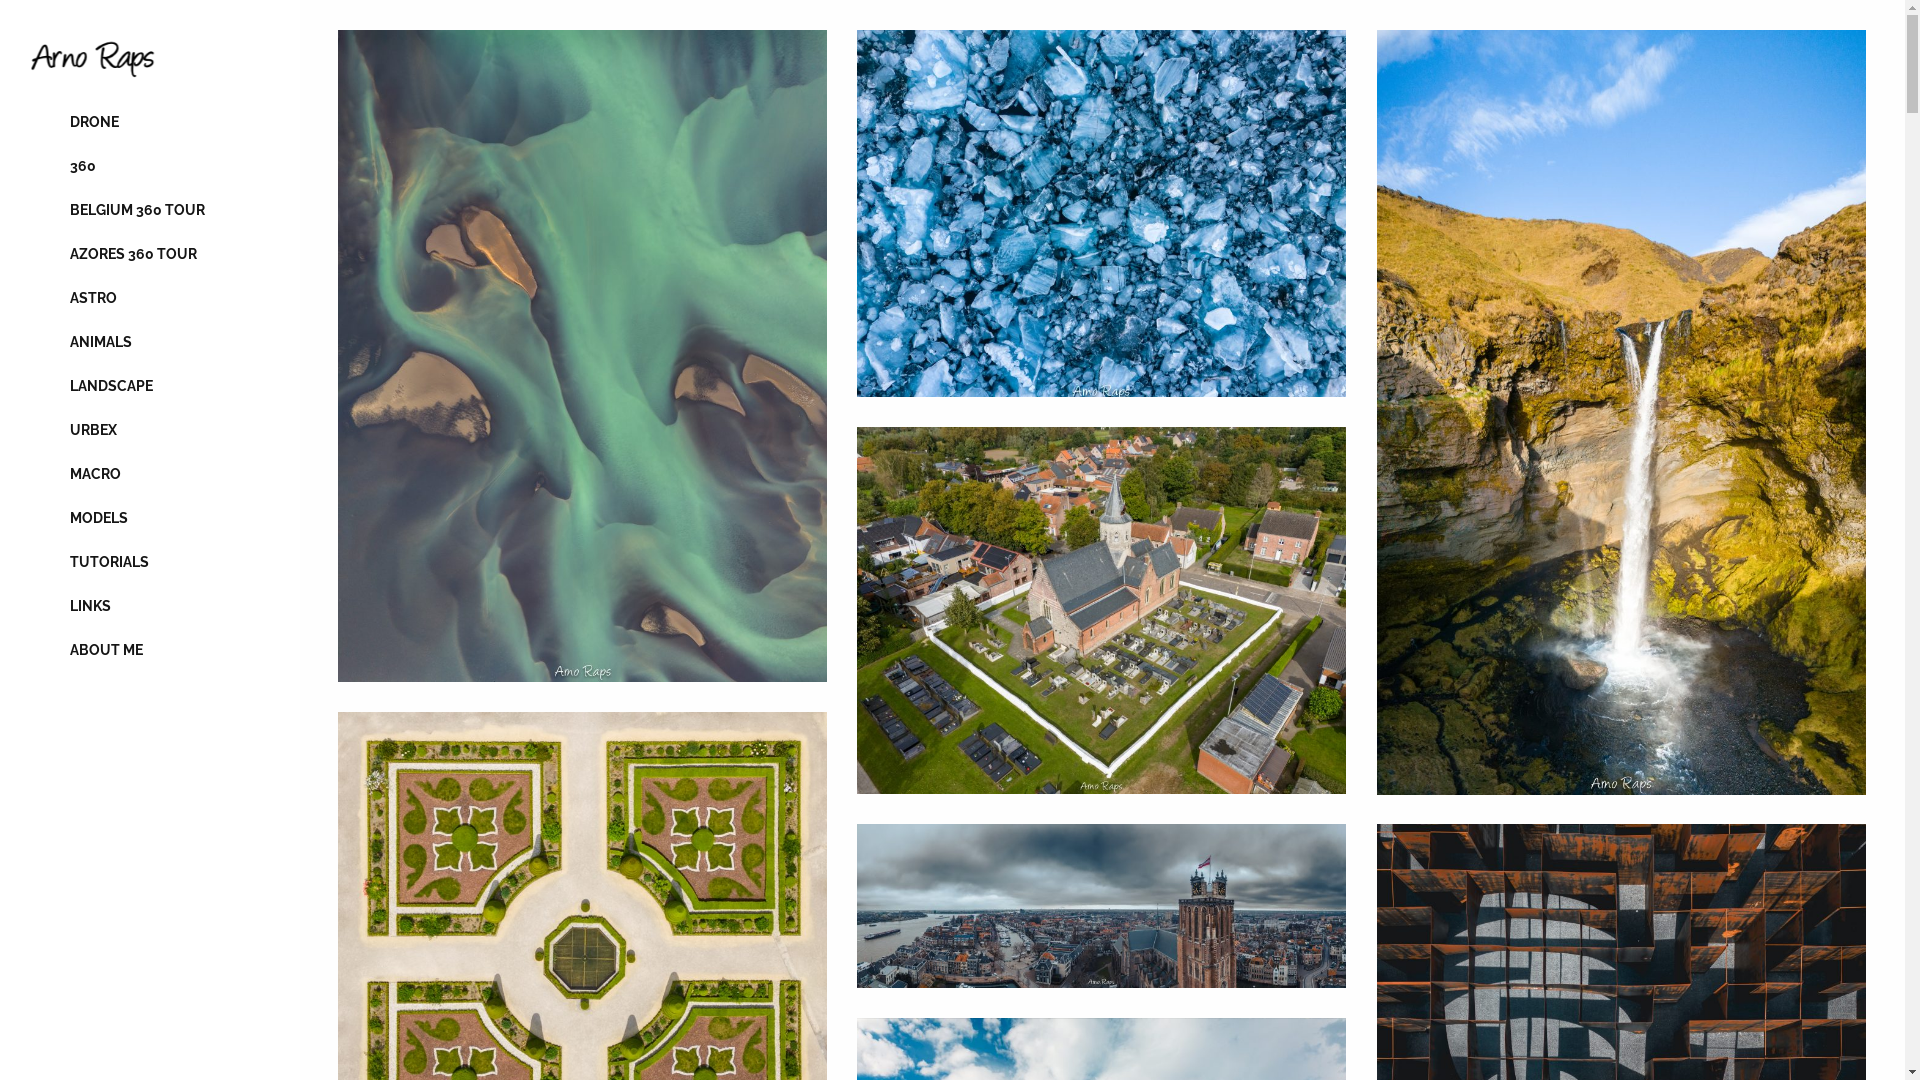 The image size is (1920, 1080). What do you see at coordinates (150, 650) in the screenshot?
I see `ABOUT ME` at bounding box center [150, 650].